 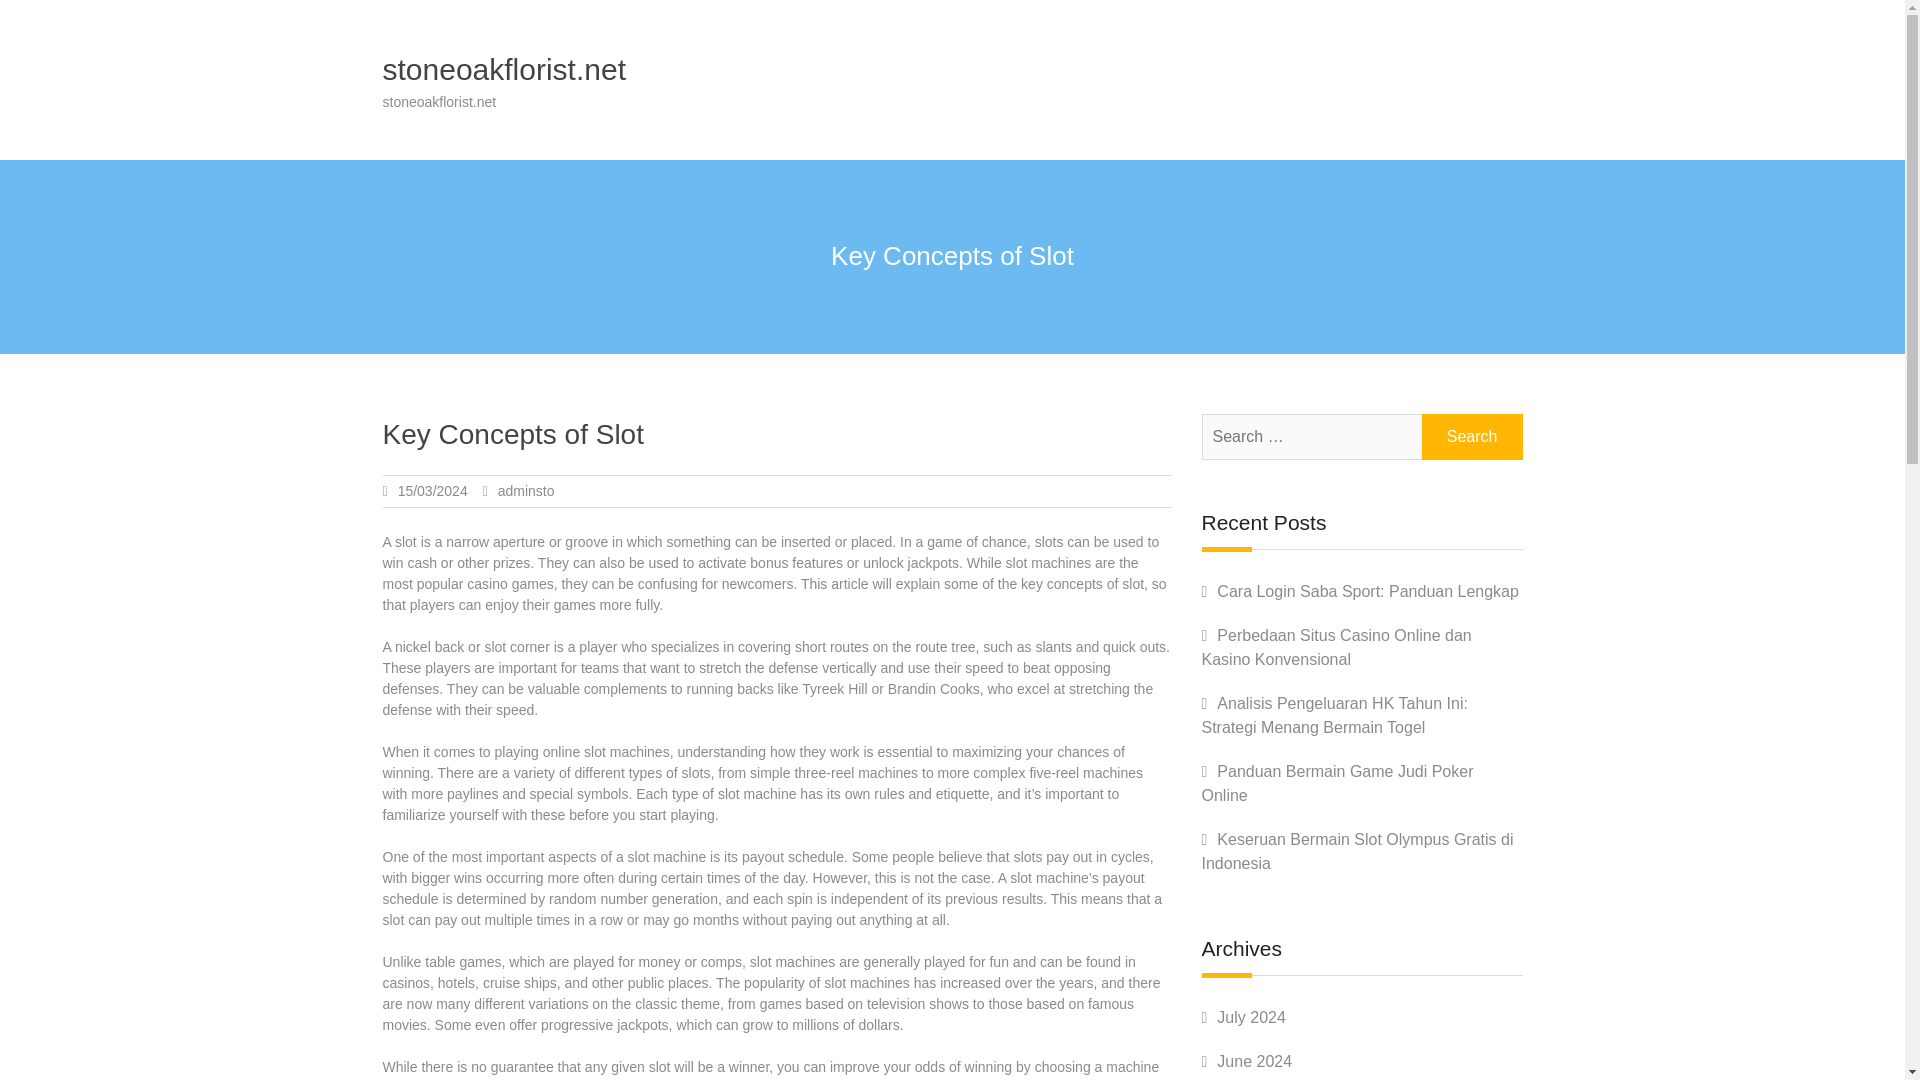 What do you see at coordinates (1358, 850) in the screenshot?
I see `Keseruan Bermain Slot Olympus Gratis di Indonesia` at bounding box center [1358, 850].